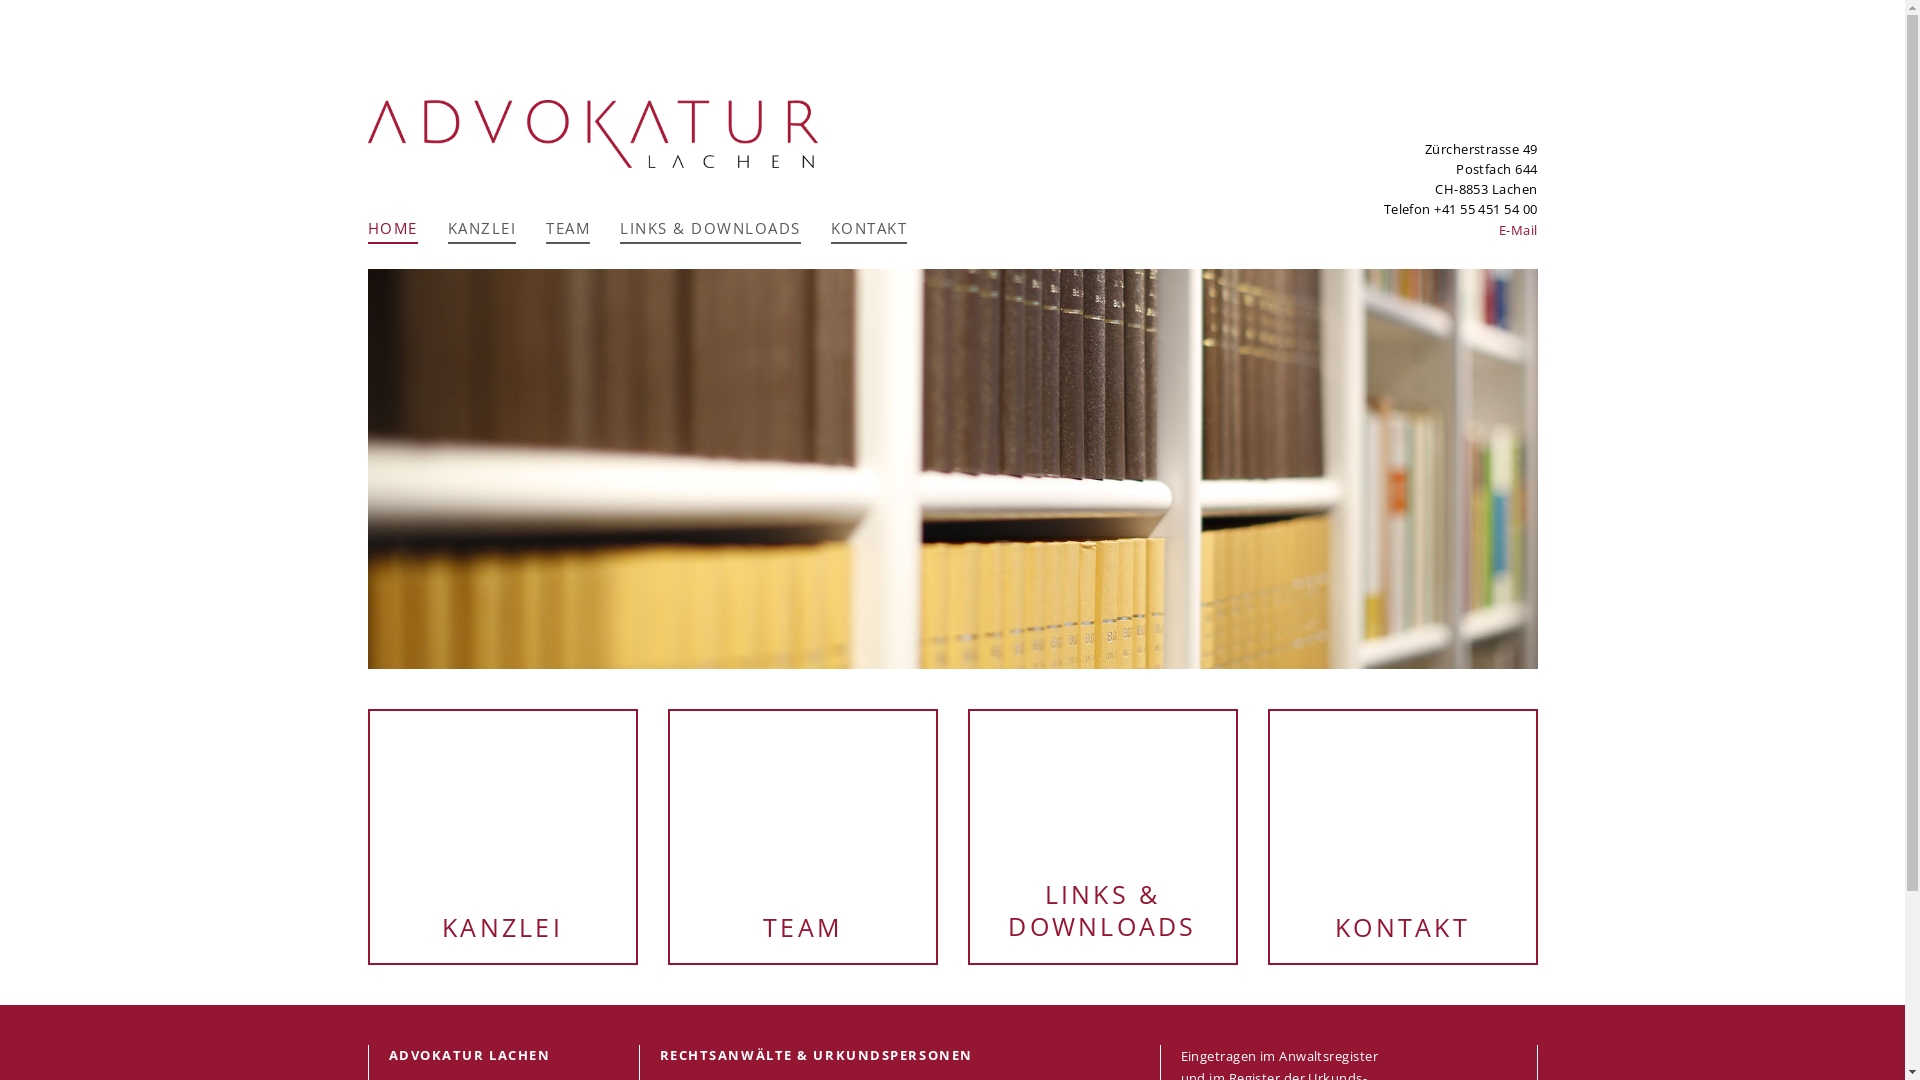  I want to click on E-Mail, so click(1518, 230).